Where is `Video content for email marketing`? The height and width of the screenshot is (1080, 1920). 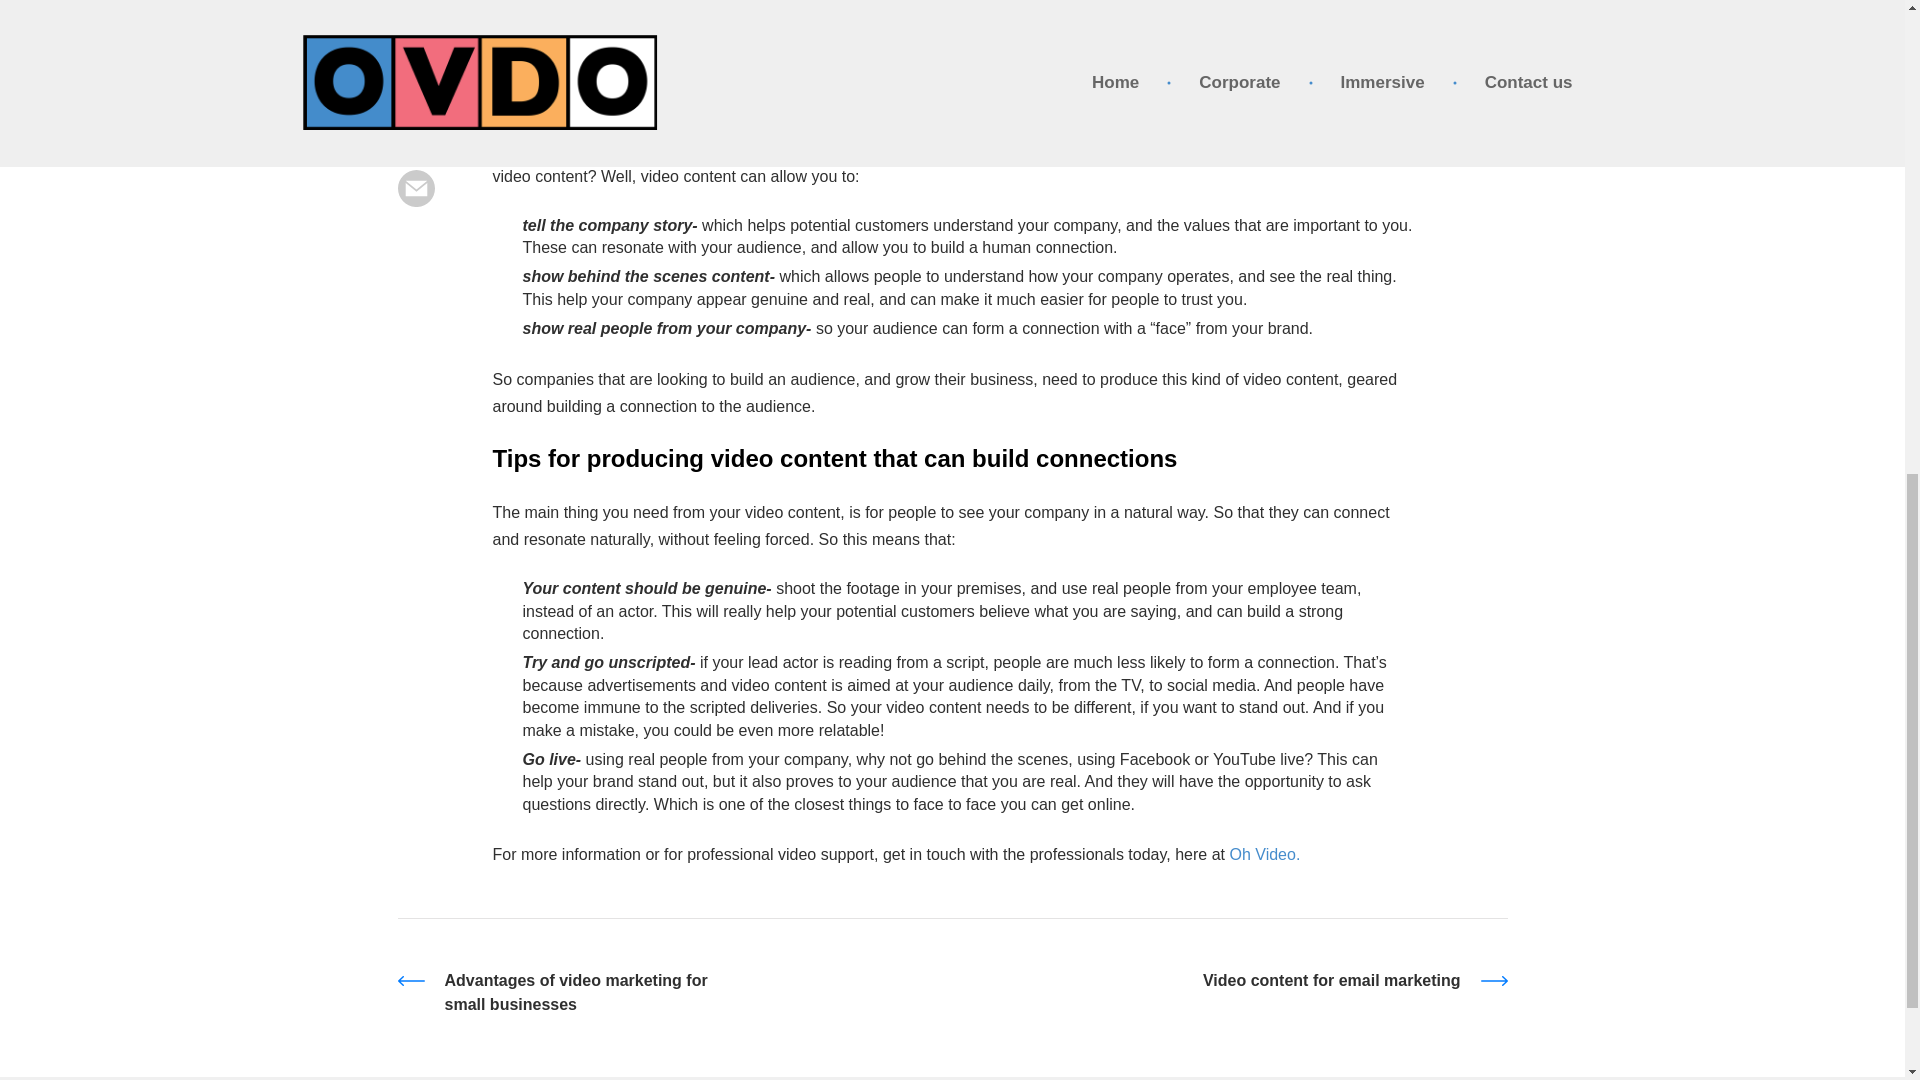
Video content for email marketing is located at coordinates (1237, 980).